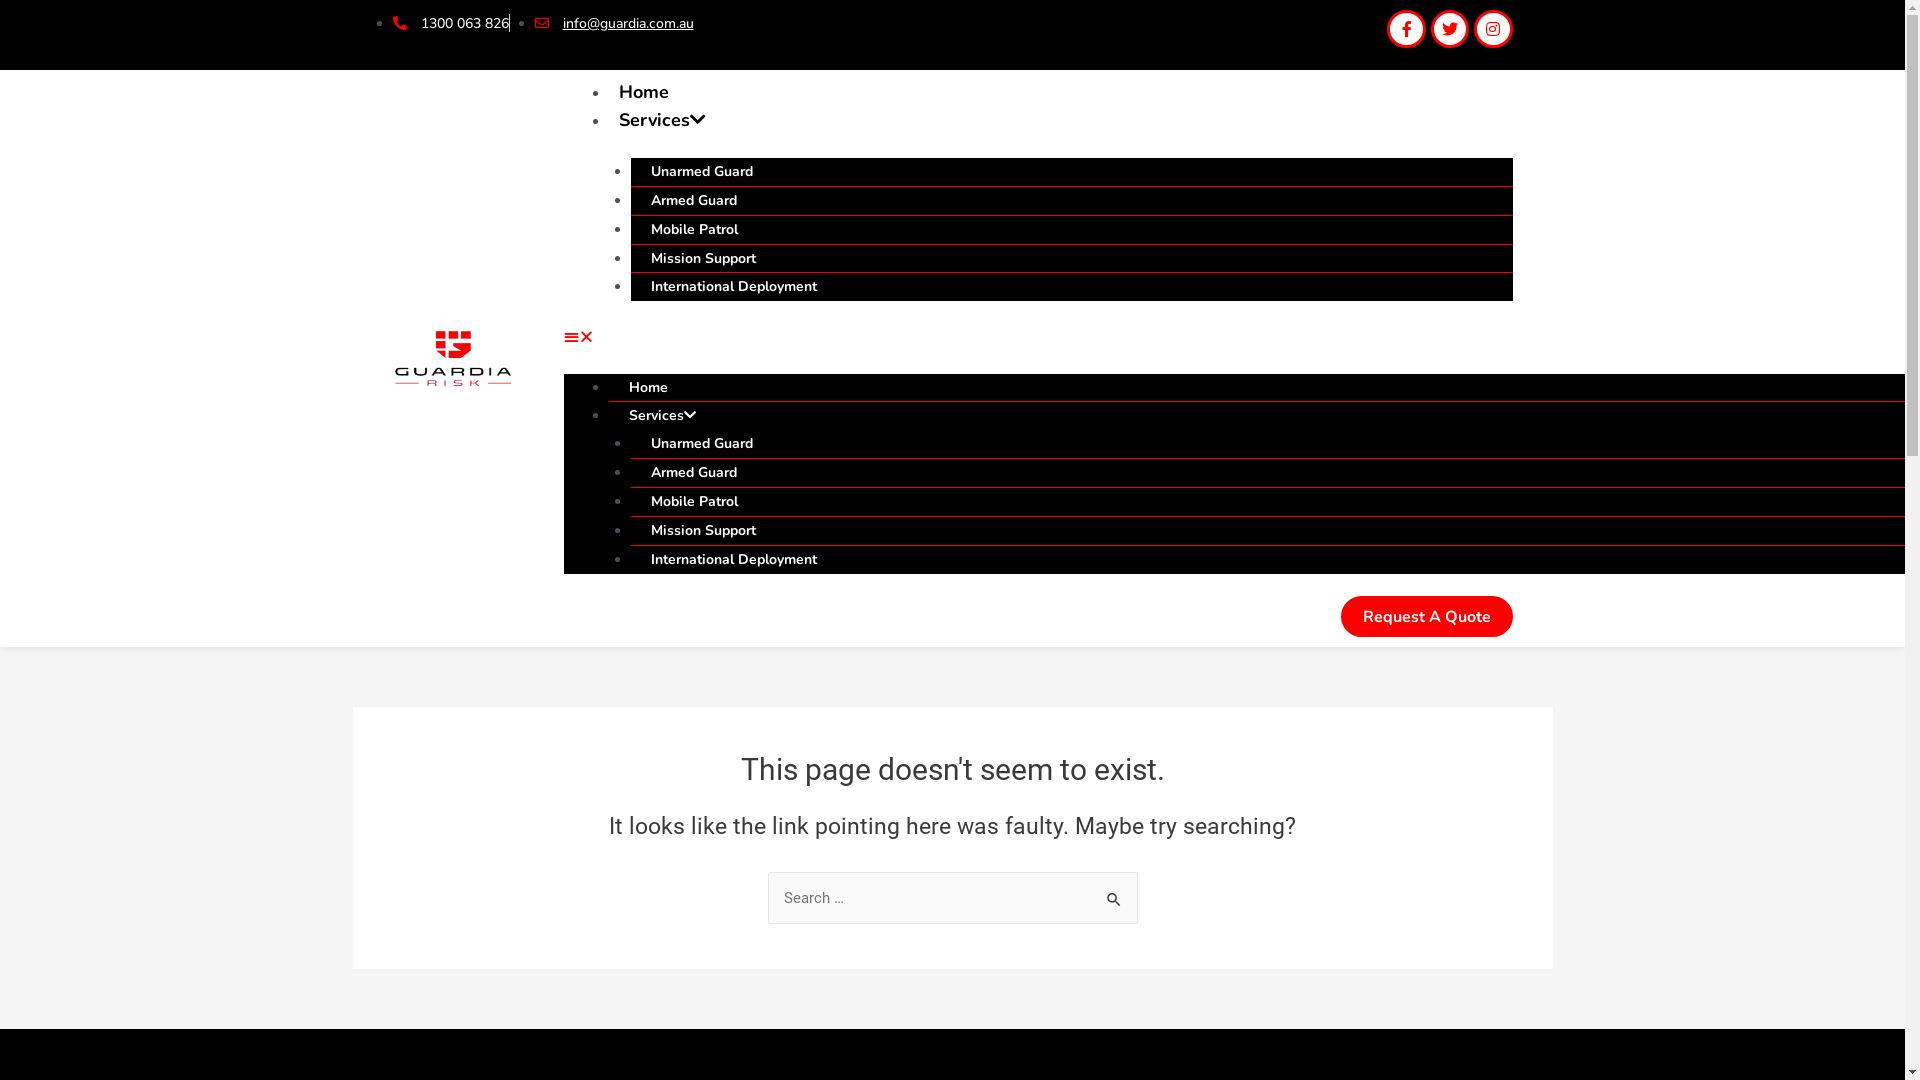 The image size is (1920, 1080). Describe the element at coordinates (662, 120) in the screenshot. I see `Services` at that location.